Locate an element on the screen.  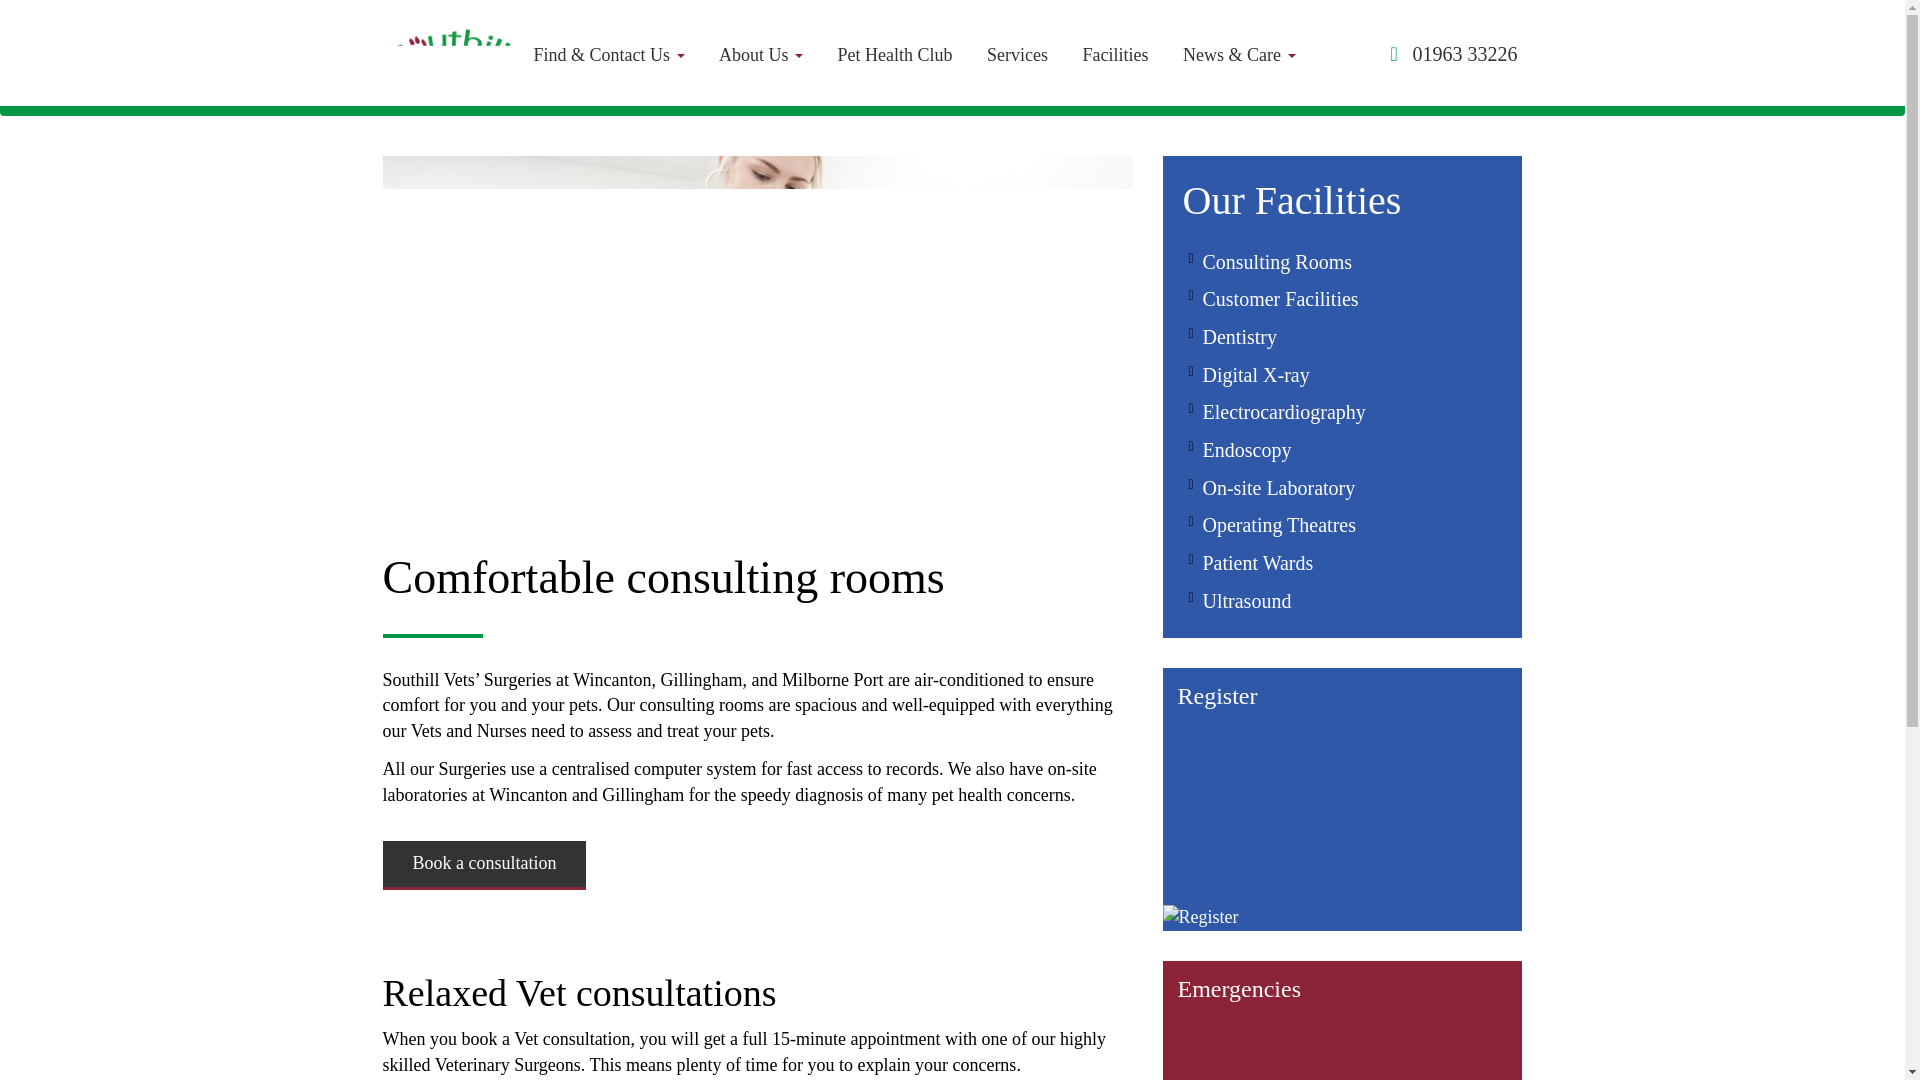
Endoscopy is located at coordinates (1246, 450).